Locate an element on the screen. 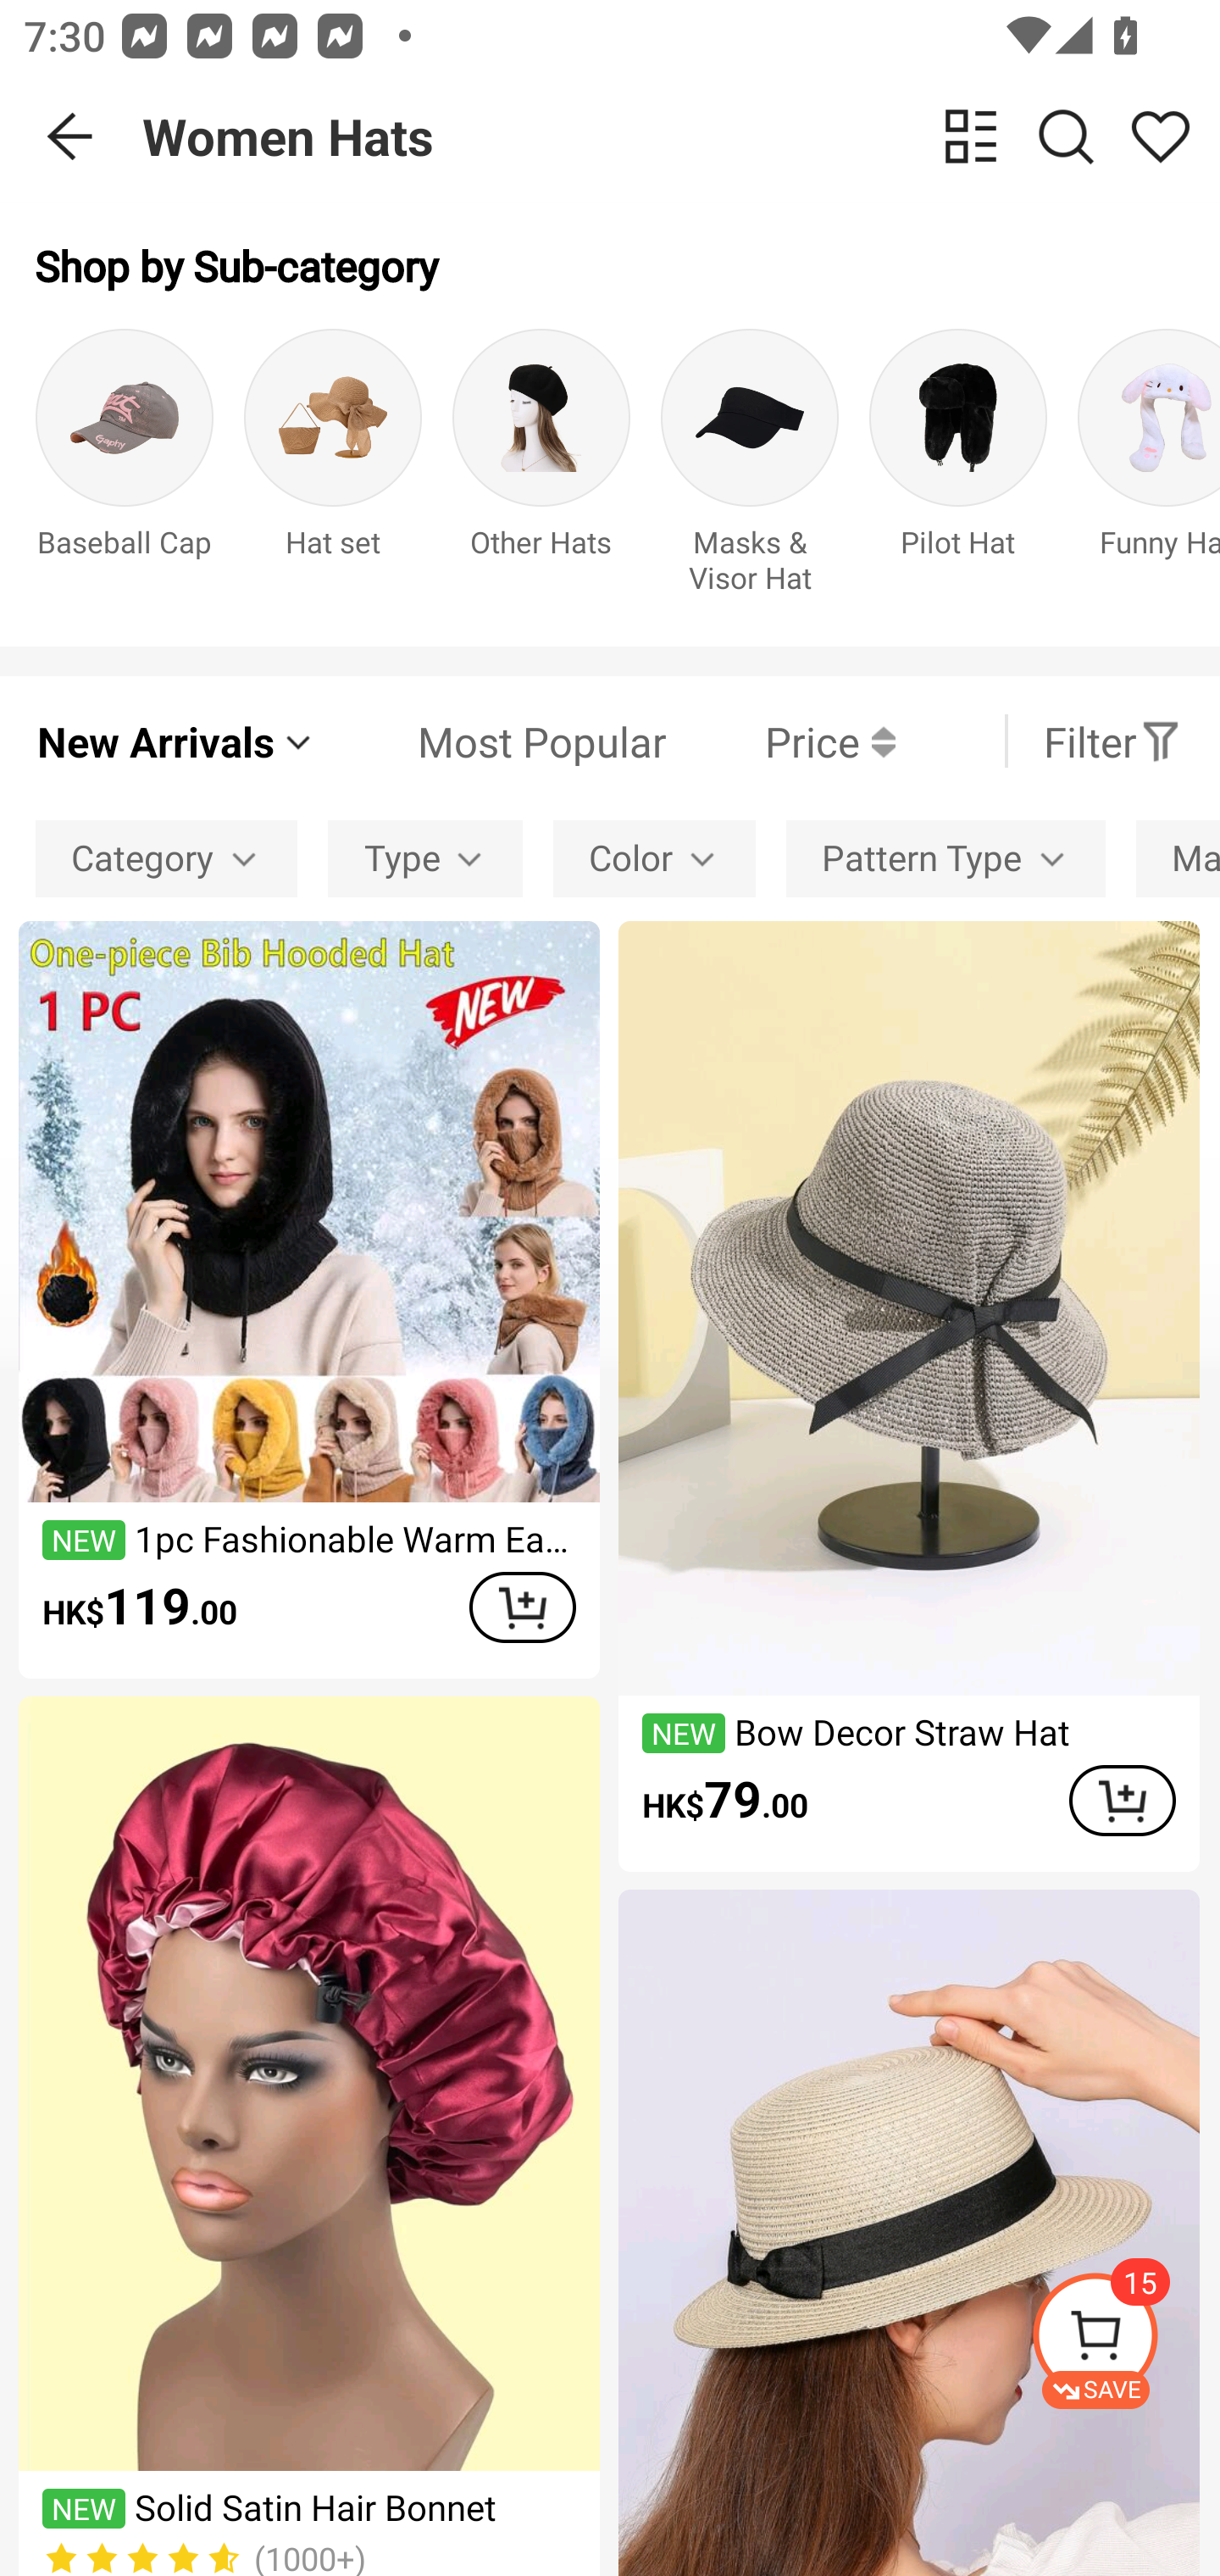 The image size is (1220, 2576). Other Hats is located at coordinates (541, 469).